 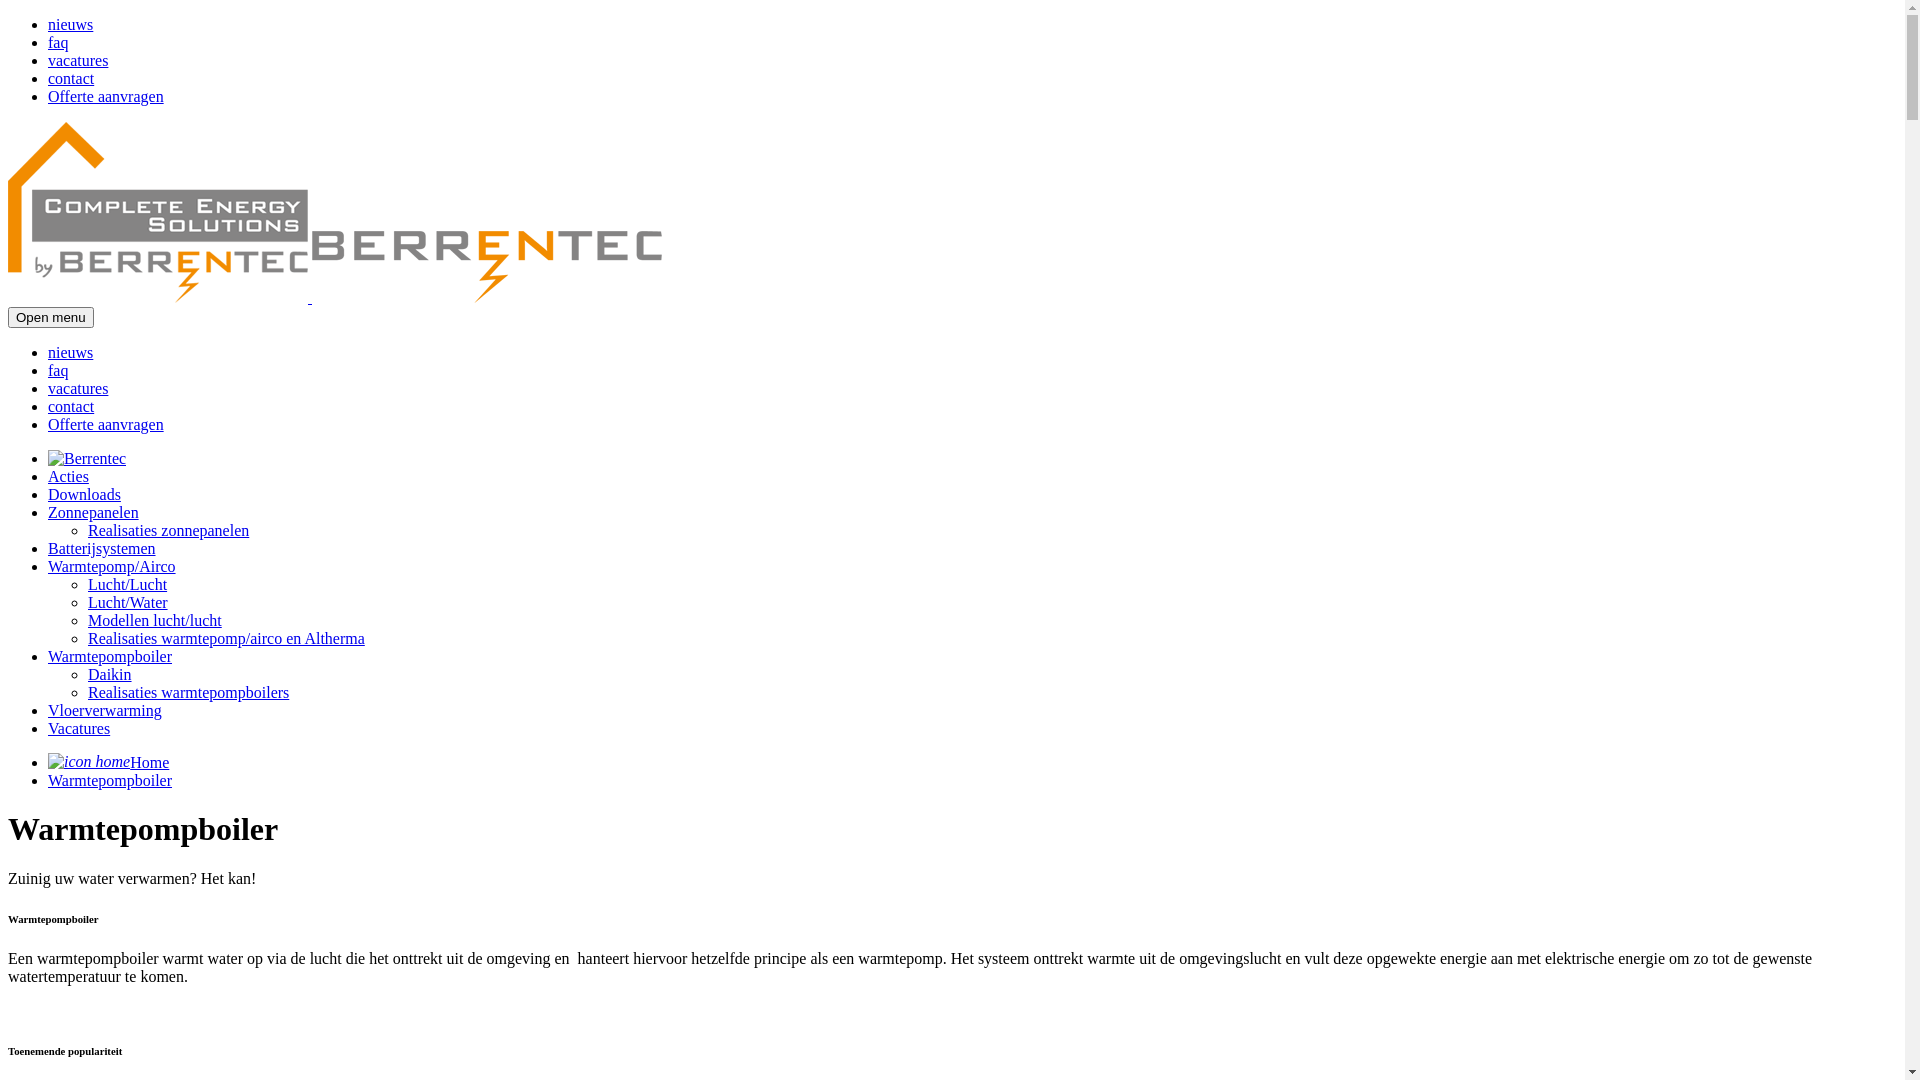 What do you see at coordinates (226, 638) in the screenshot?
I see `Realisaties warmtepomp/airco en Altherma` at bounding box center [226, 638].